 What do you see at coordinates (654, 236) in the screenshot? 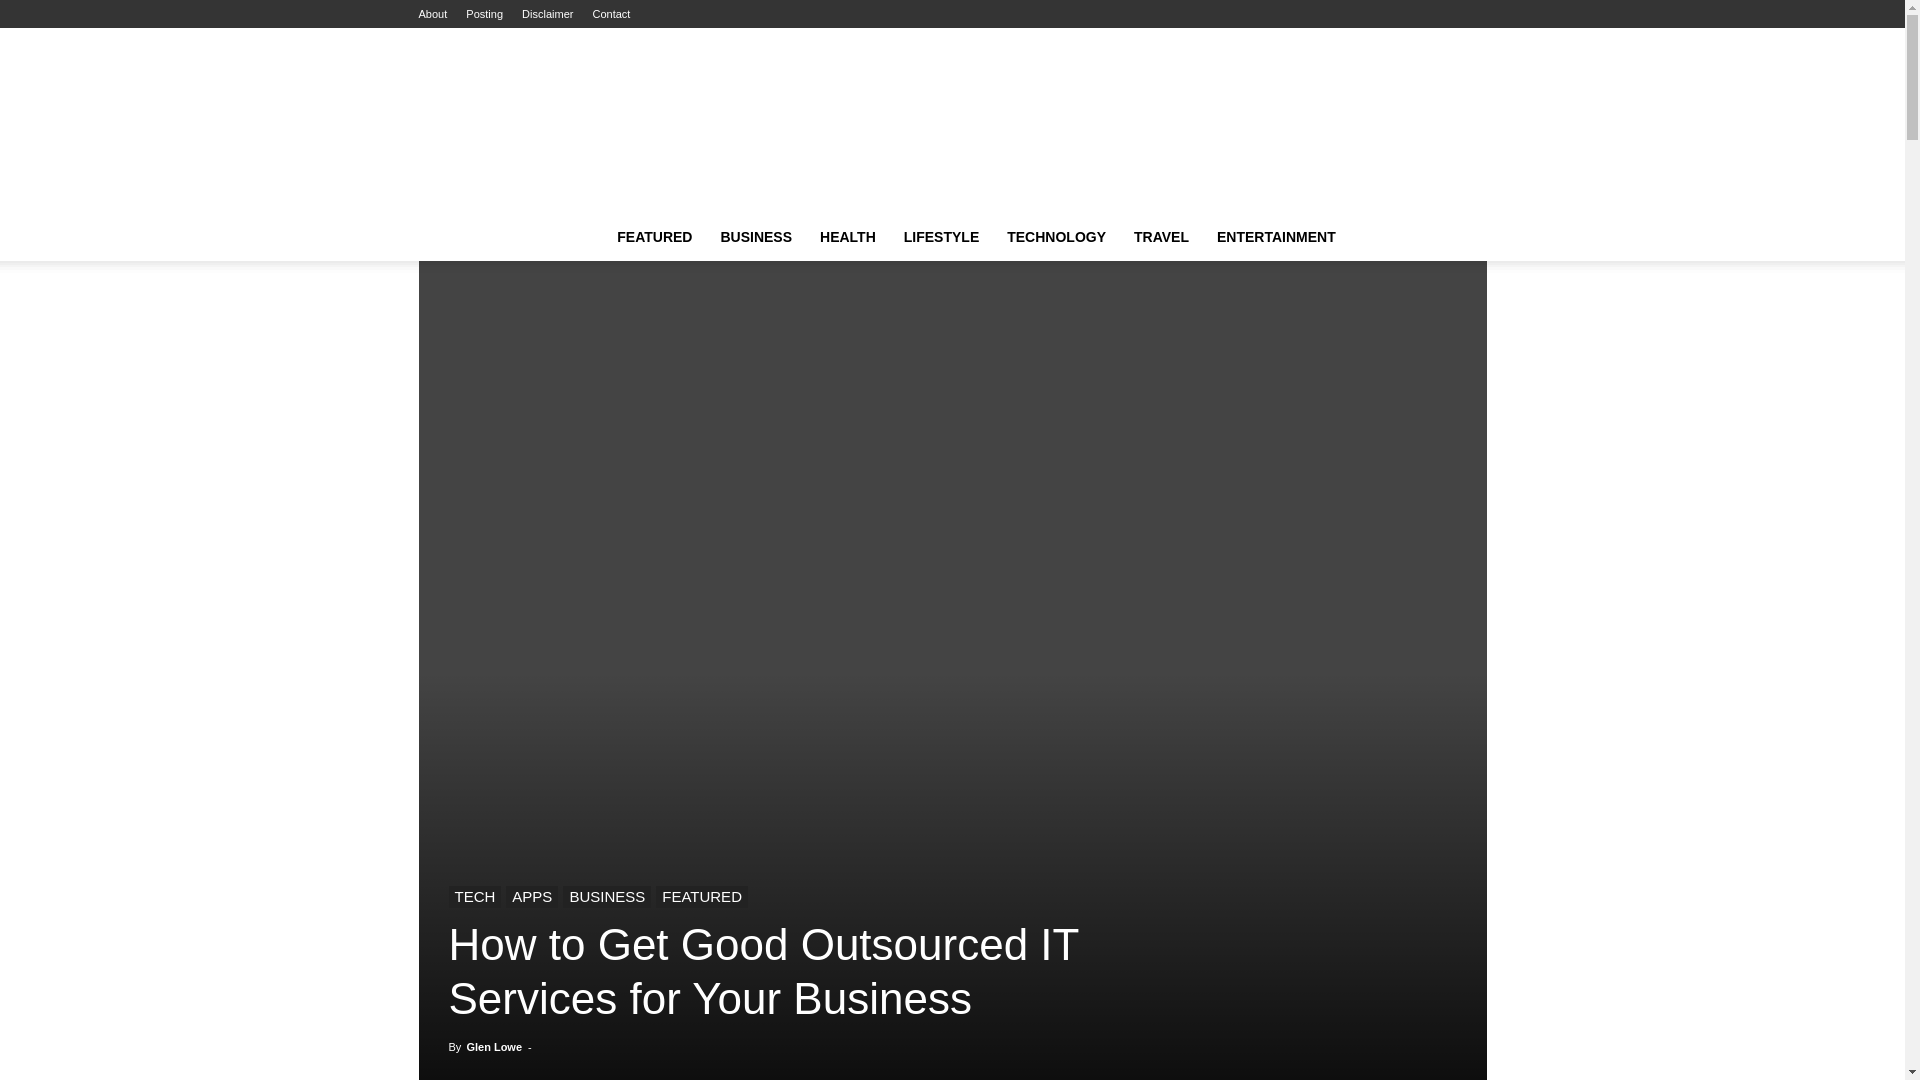
I see `CATEGORIES` at bounding box center [654, 236].